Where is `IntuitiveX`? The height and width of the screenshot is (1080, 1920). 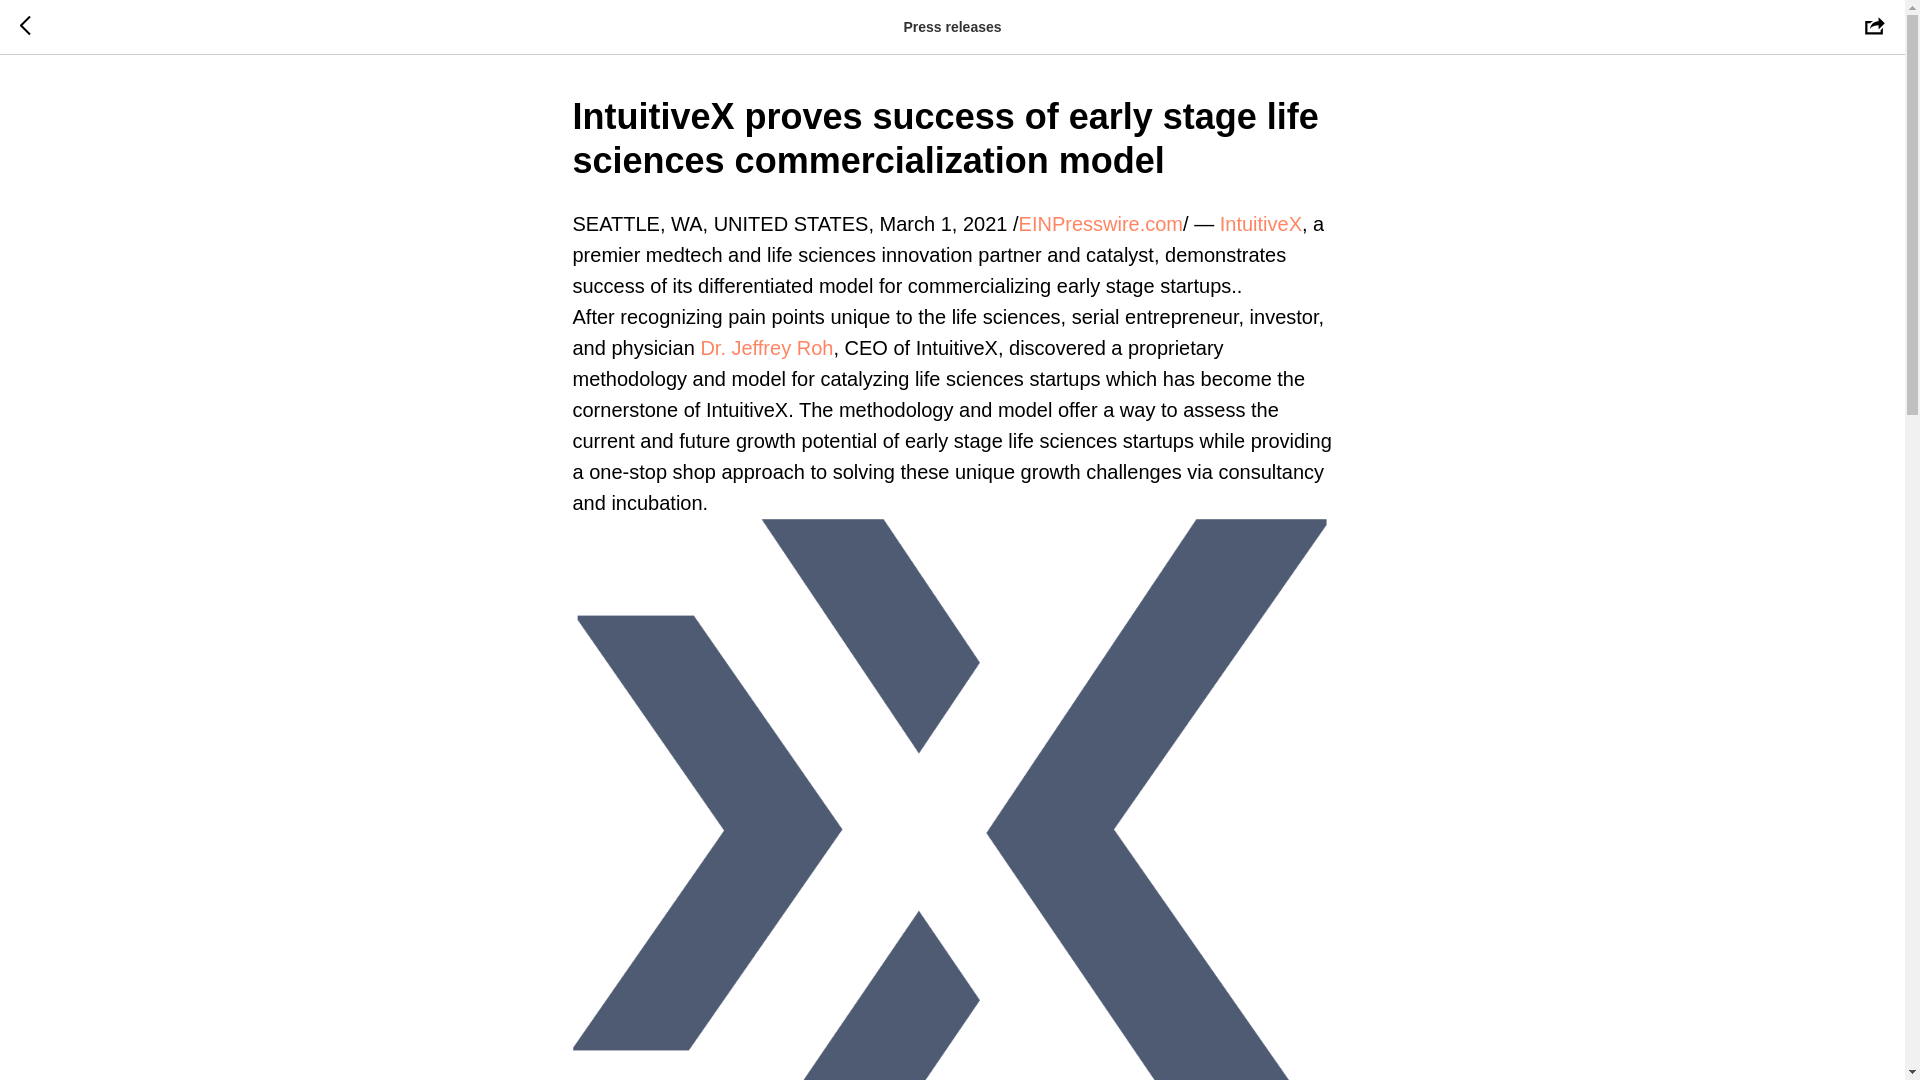
IntuitiveX is located at coordinates (1260, 224).